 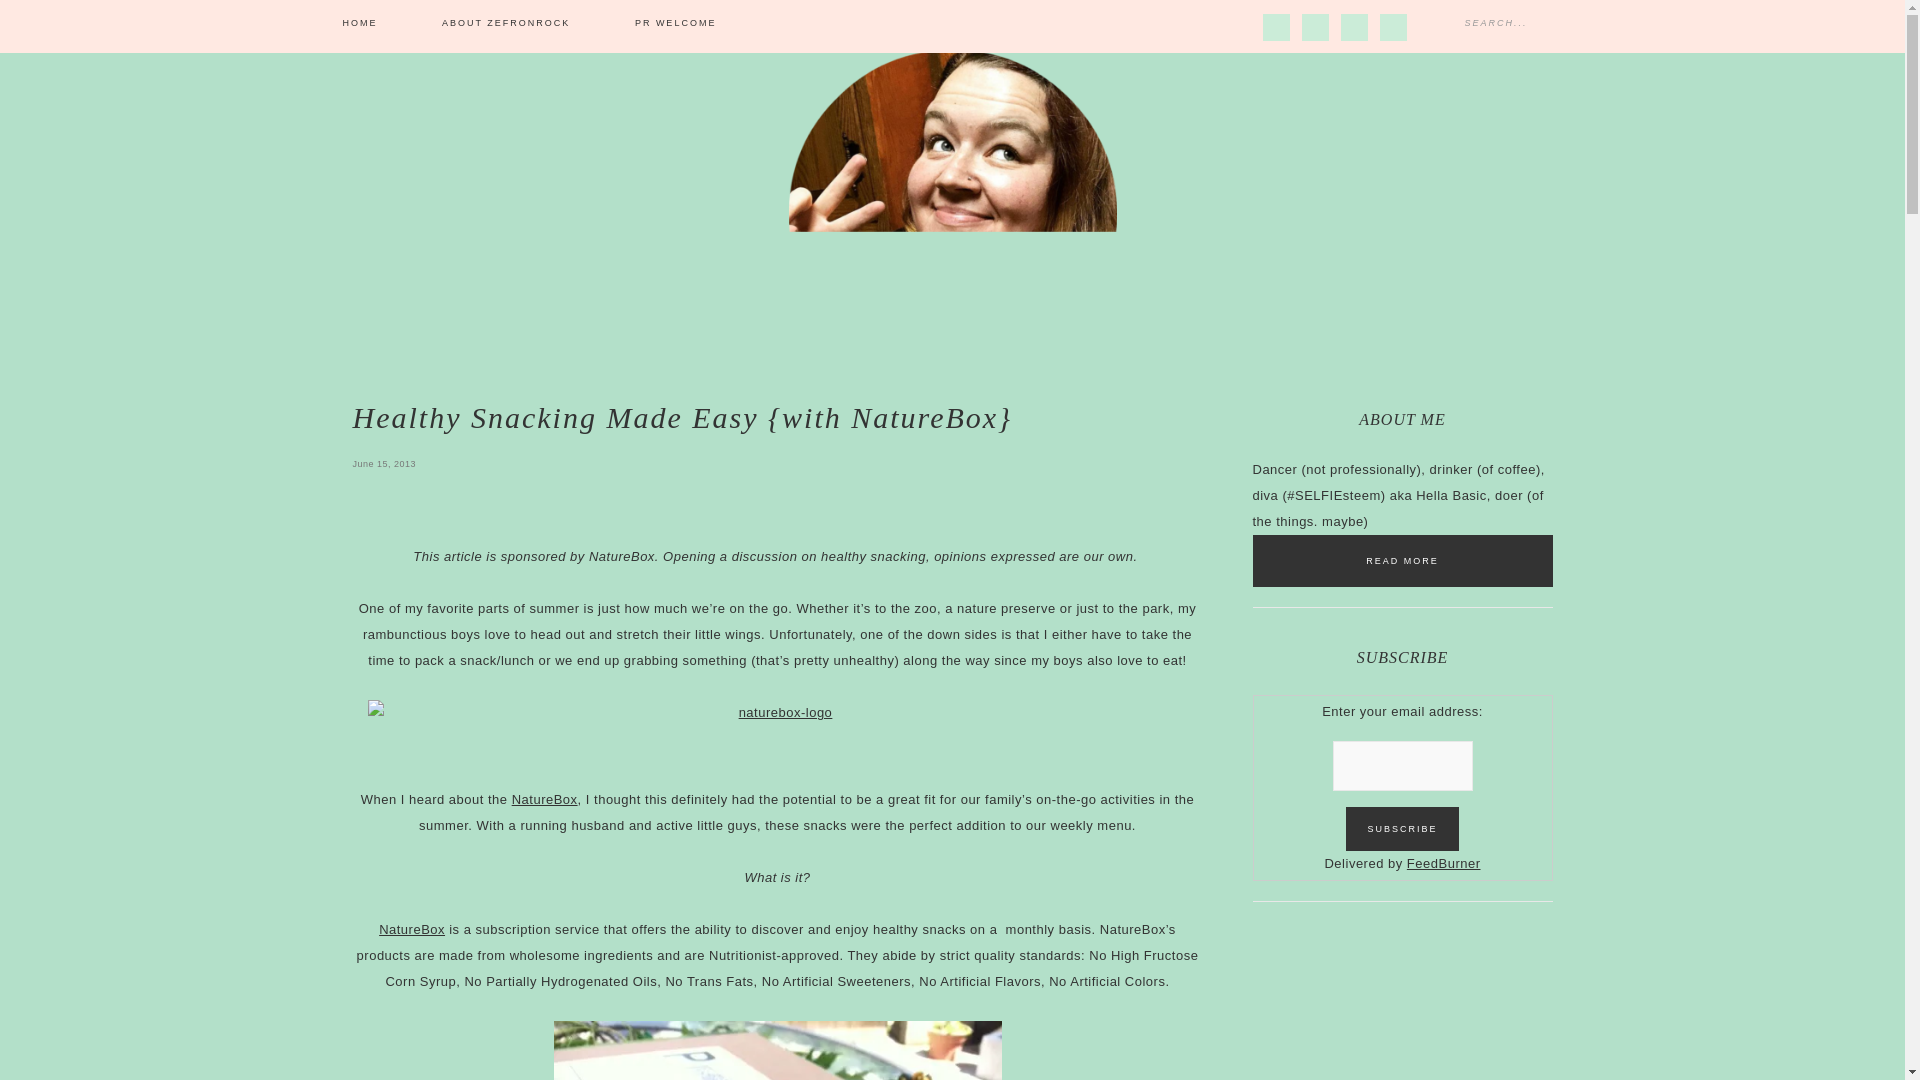 I want to click on MIXED PRINTS LIFE, so click(x=952, y=199).